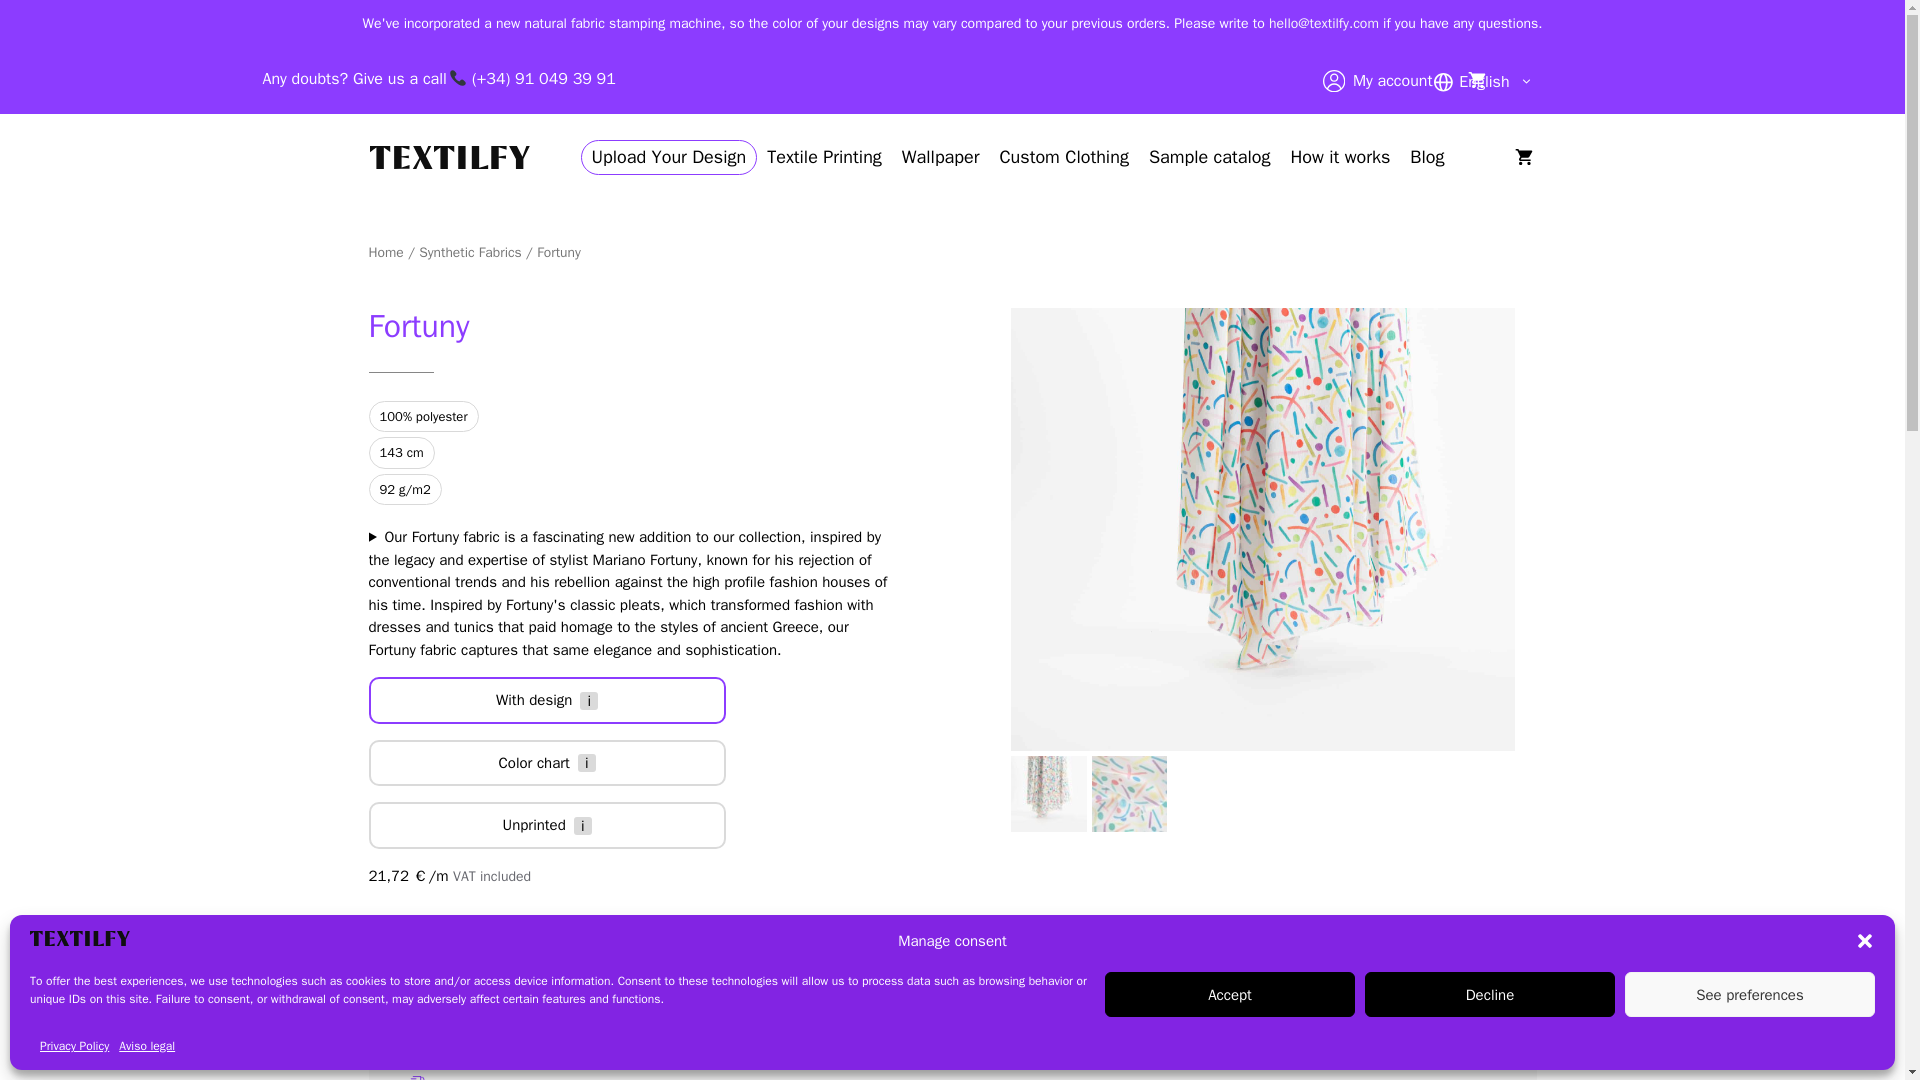 This screenshot has width=1920, height=1080. I want to click on Custom Clothing, so click(1063, 156).